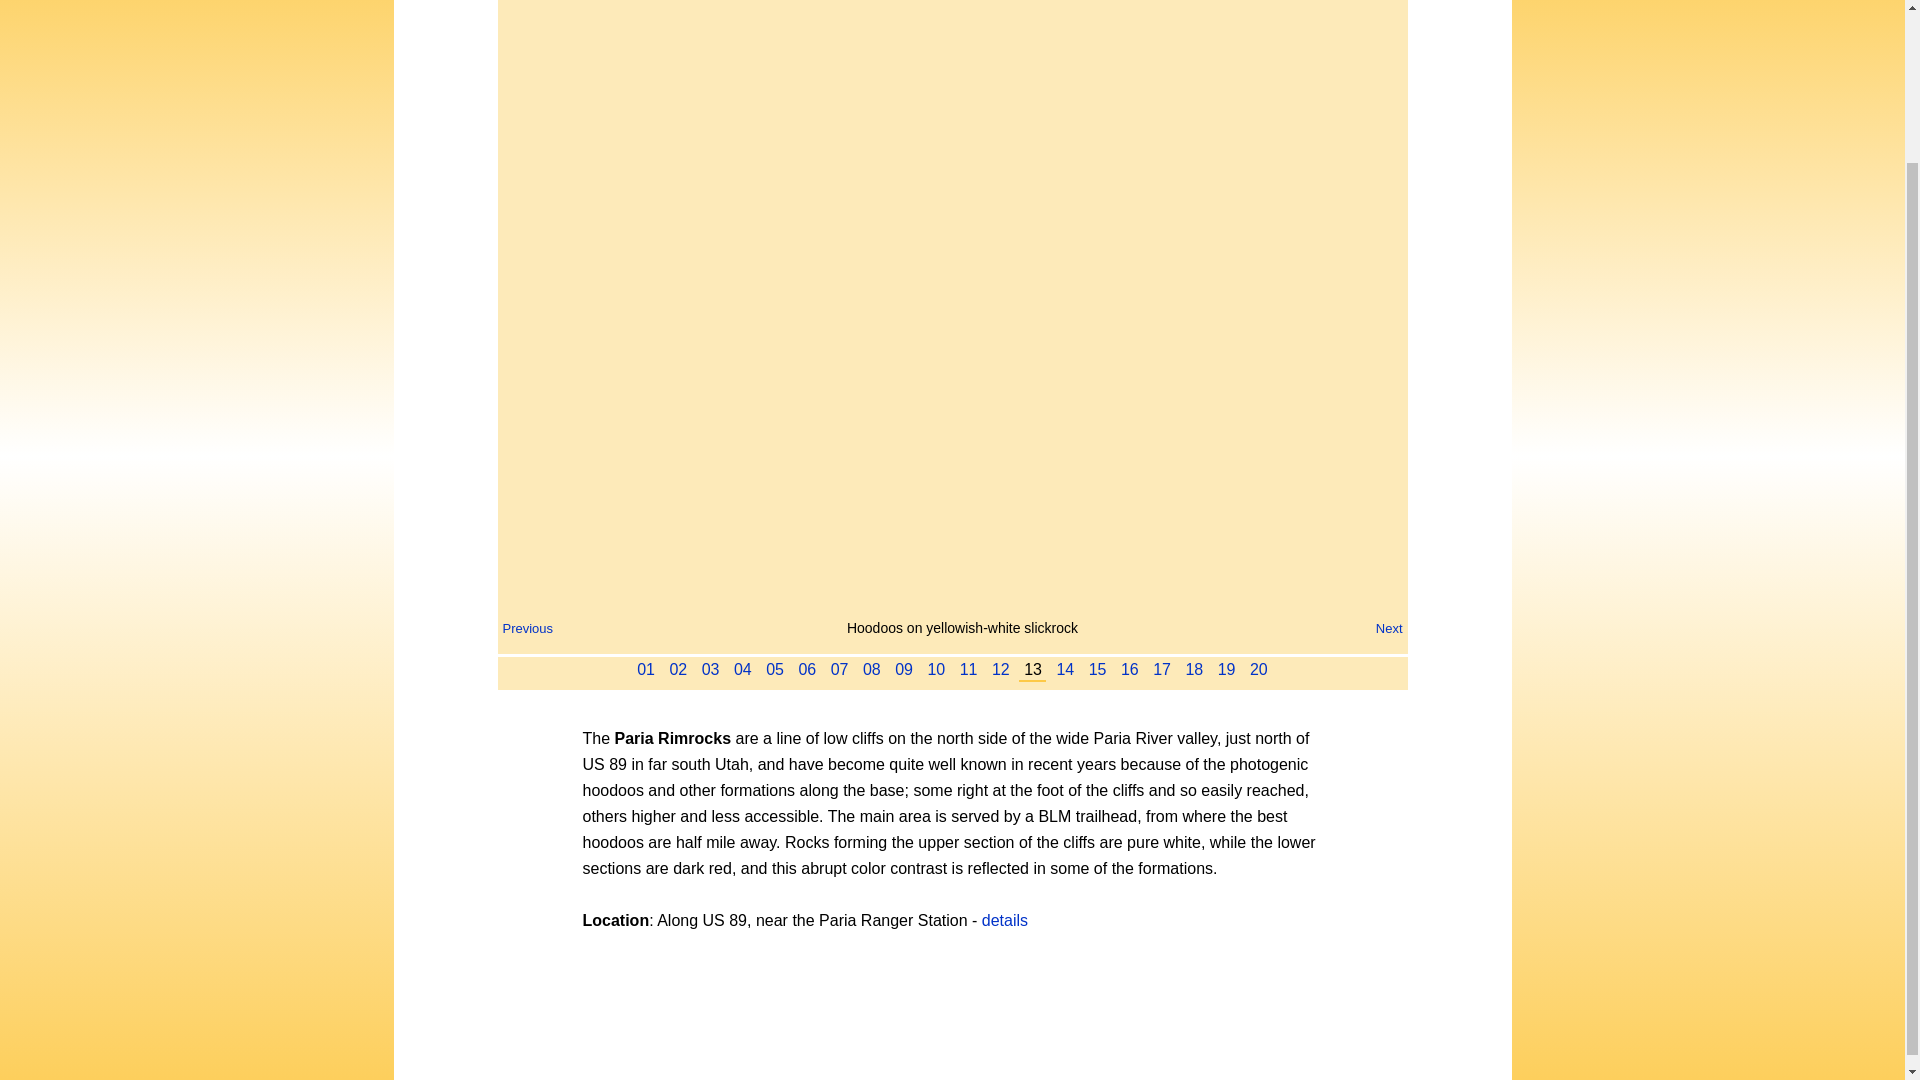  Describe the element at coordinates (678, 669) in the screenshot. I see `02` at that location.